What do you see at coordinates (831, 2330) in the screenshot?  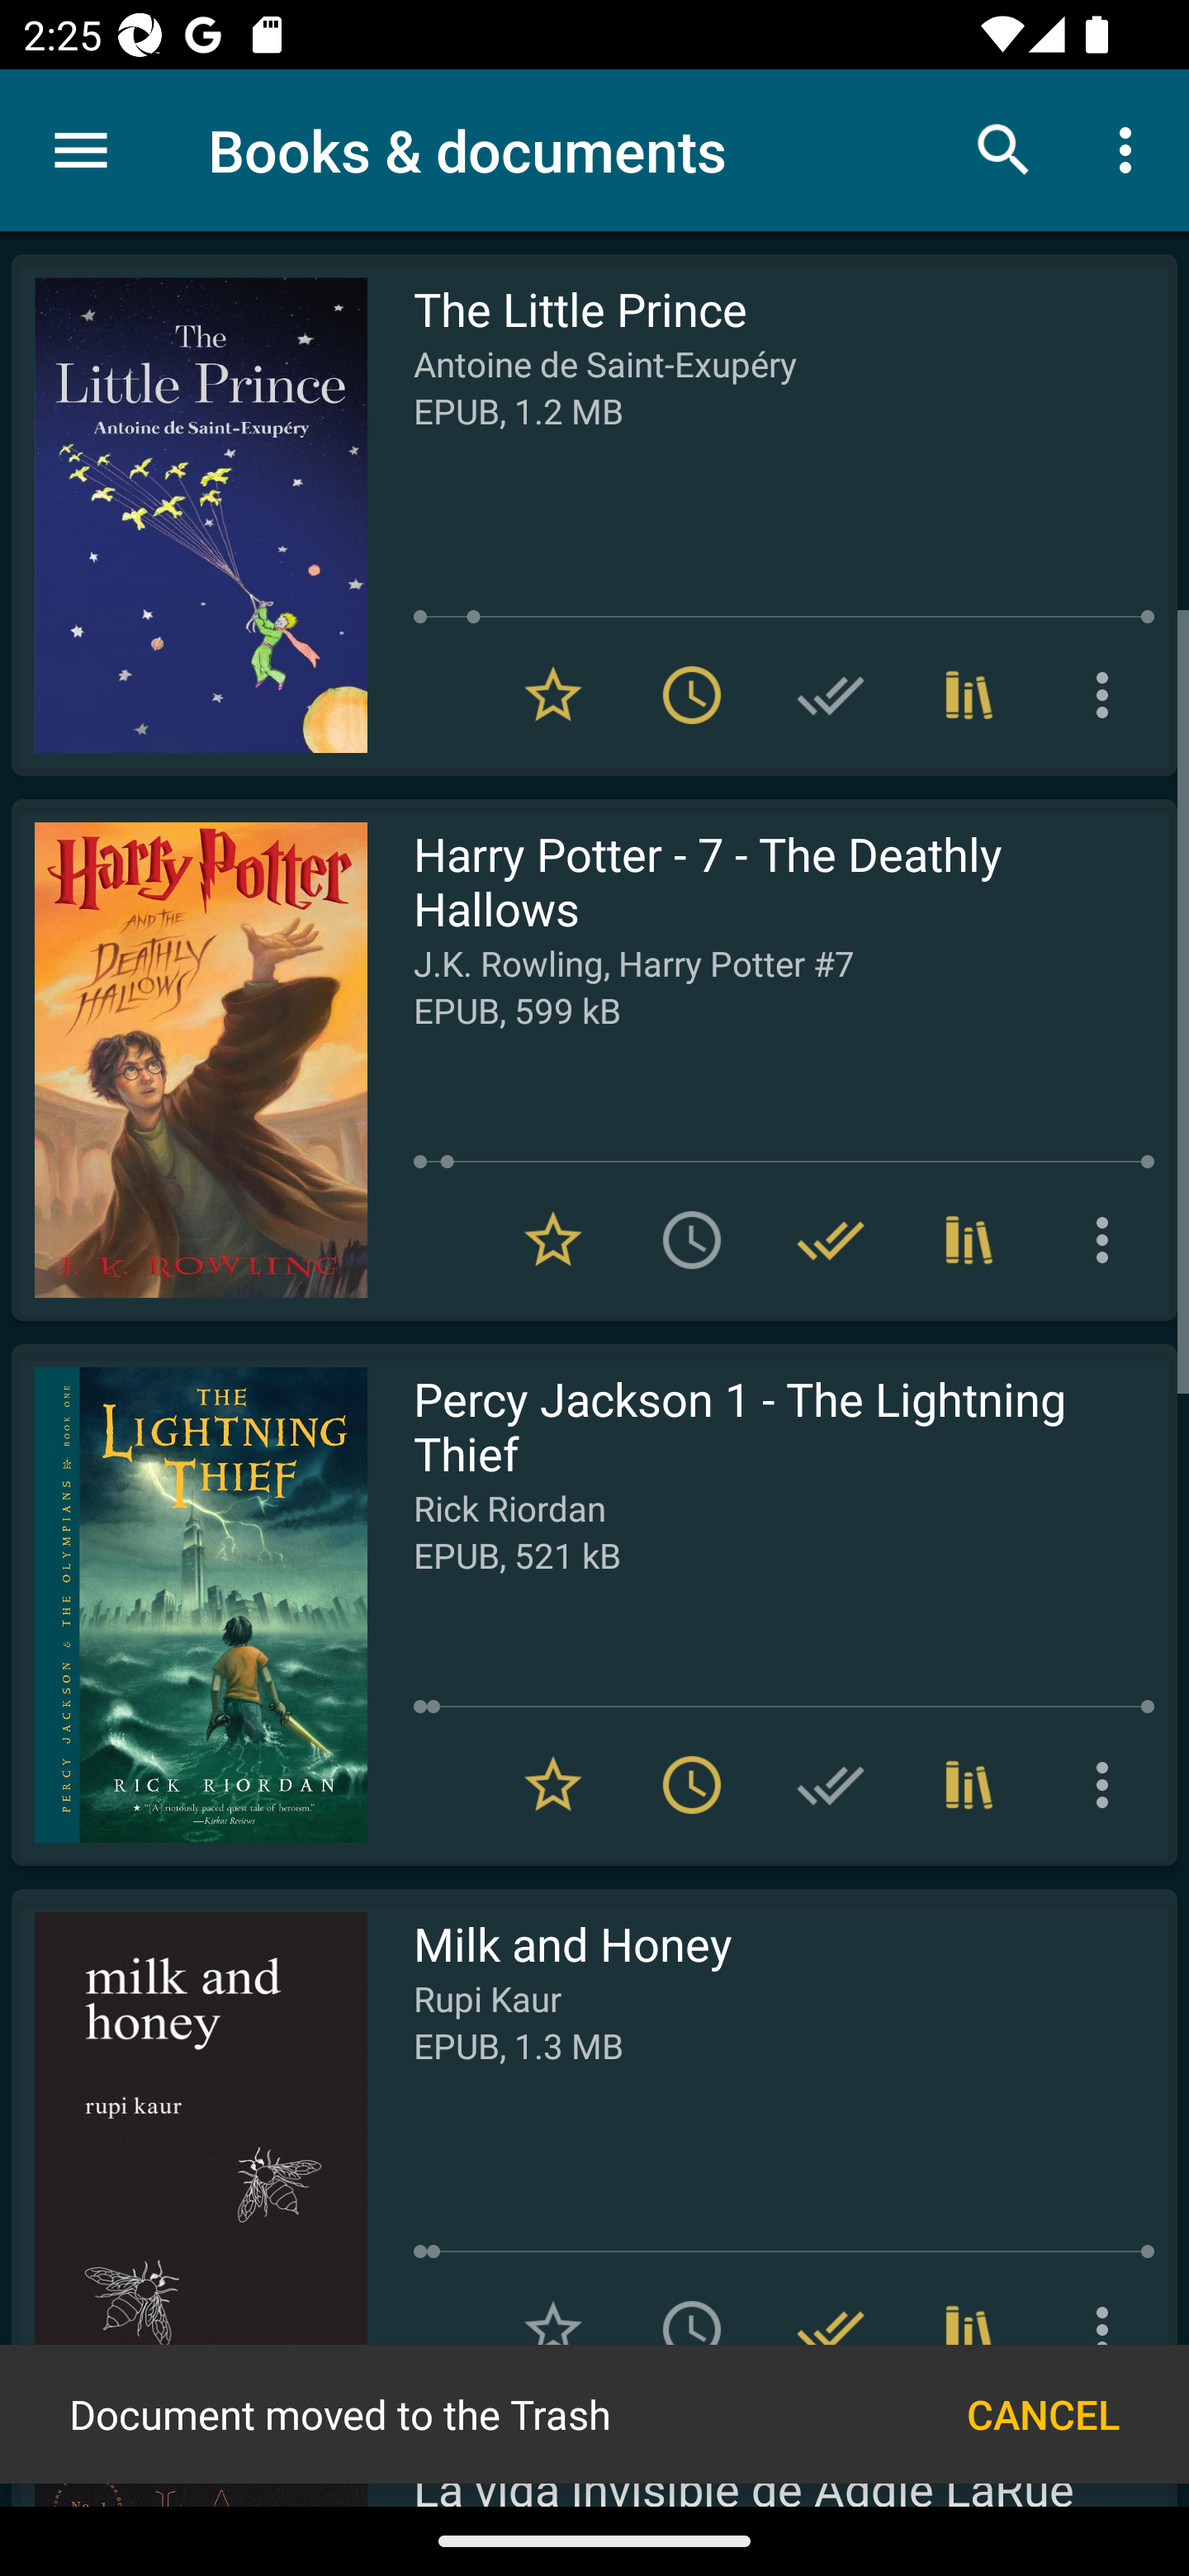 I see `Remove from Have read` at bounding box center [831, 2330].